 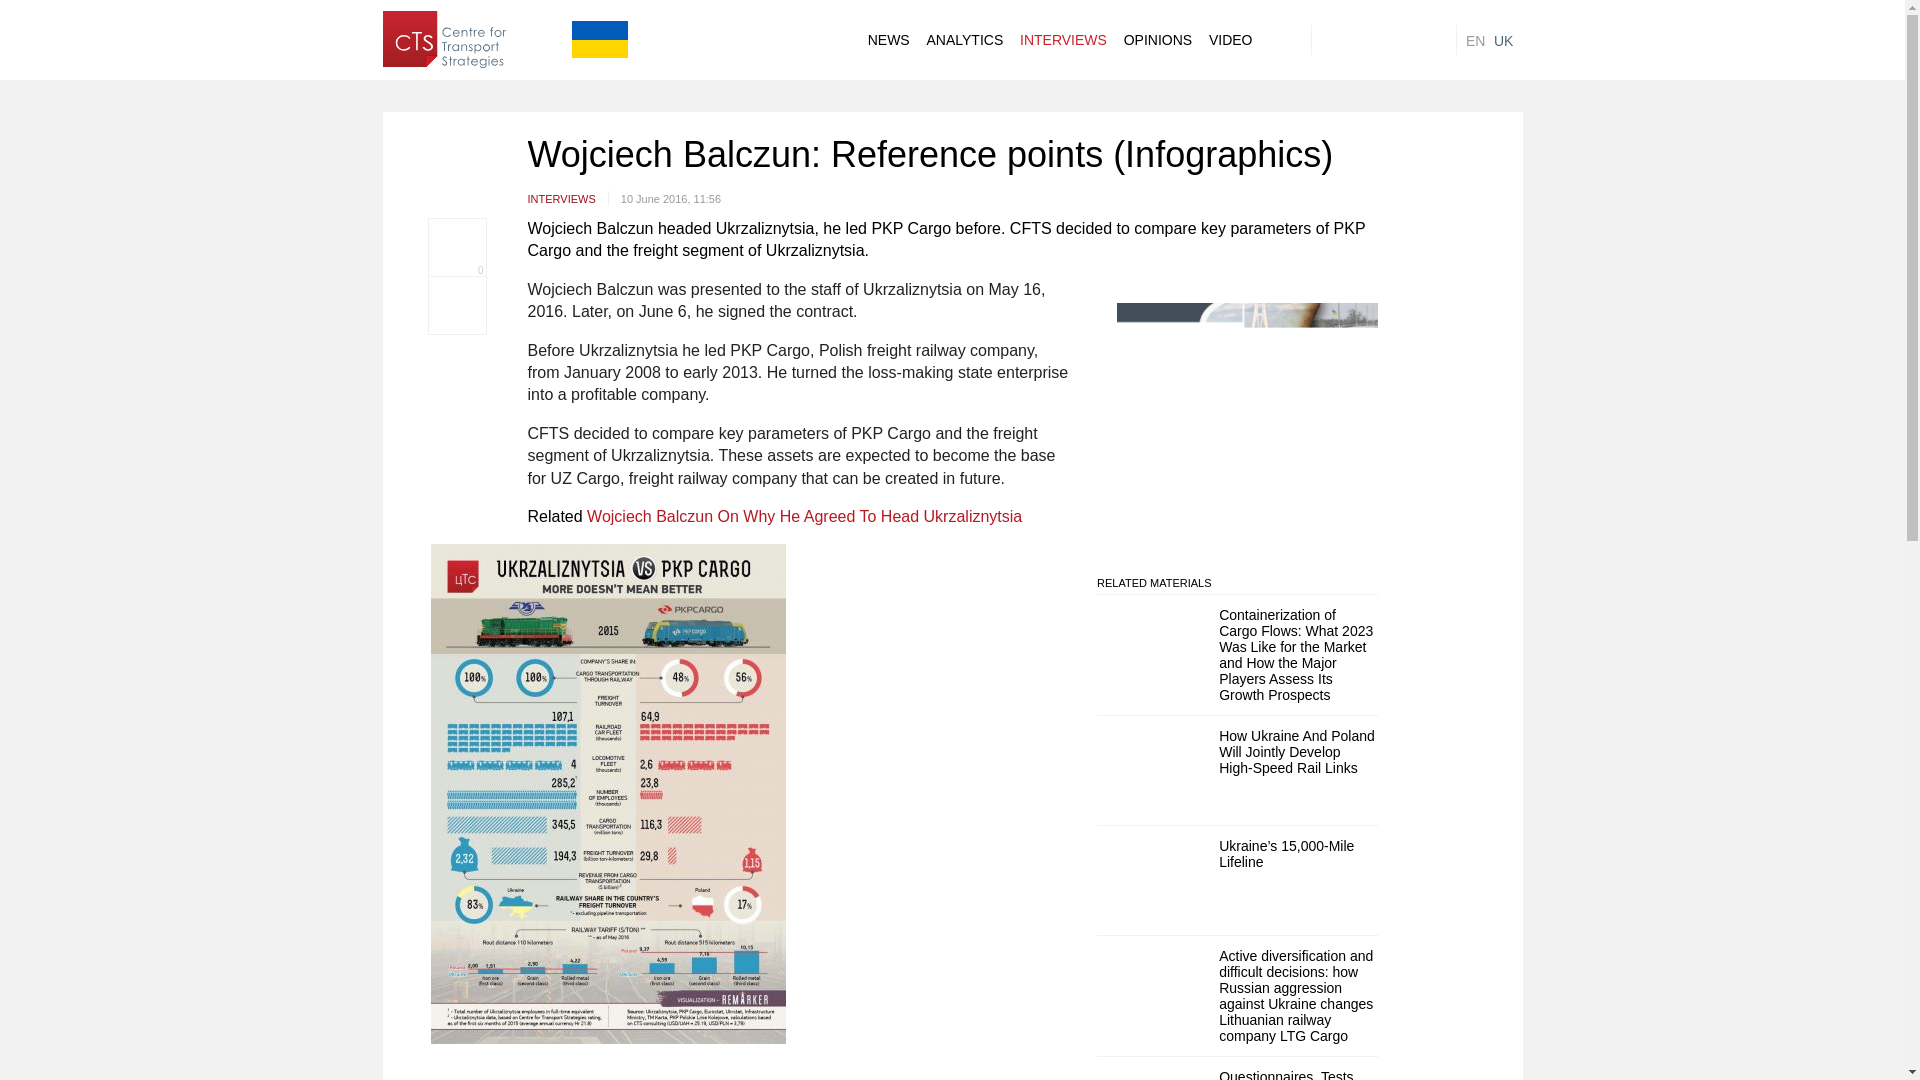 I want to click on INTERVIEWS, so click(x=568, y=198).